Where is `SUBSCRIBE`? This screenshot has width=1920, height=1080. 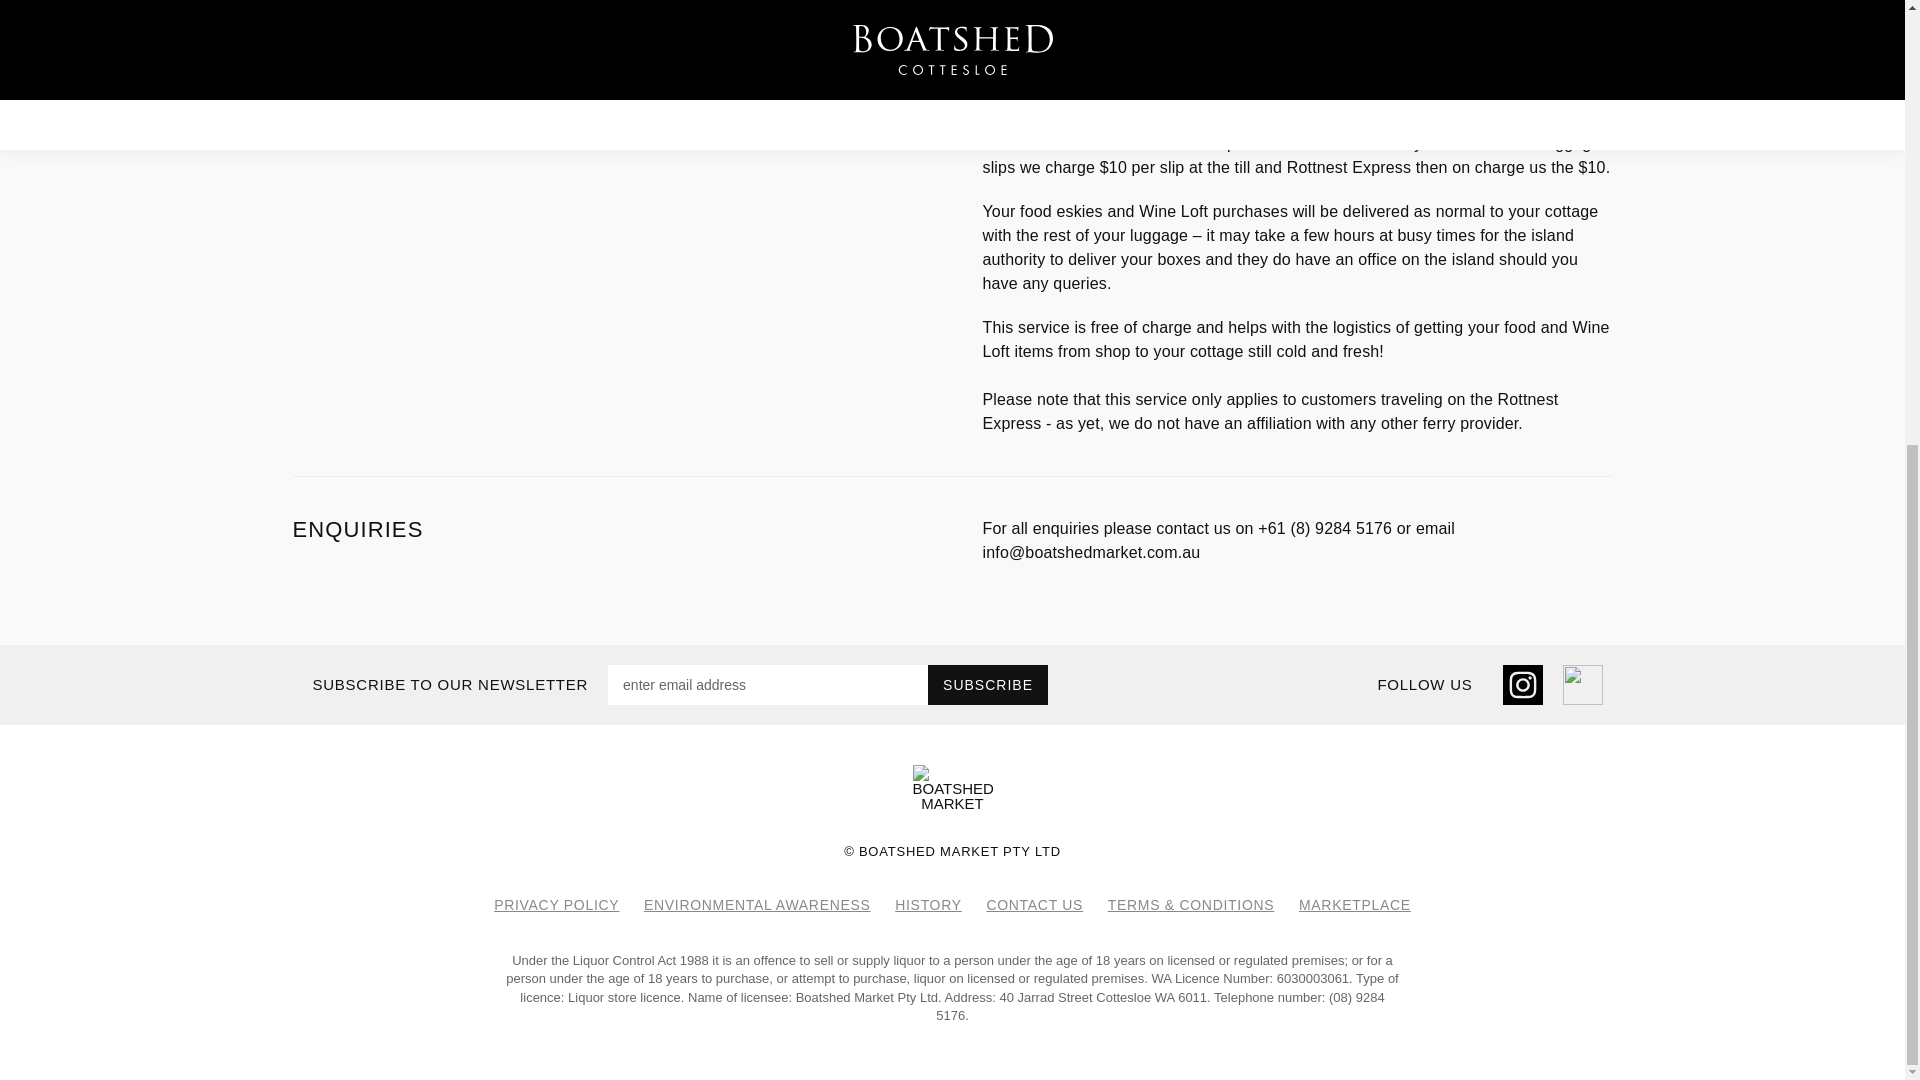 SUBSCRIBE is located at coordinates (988, 685).